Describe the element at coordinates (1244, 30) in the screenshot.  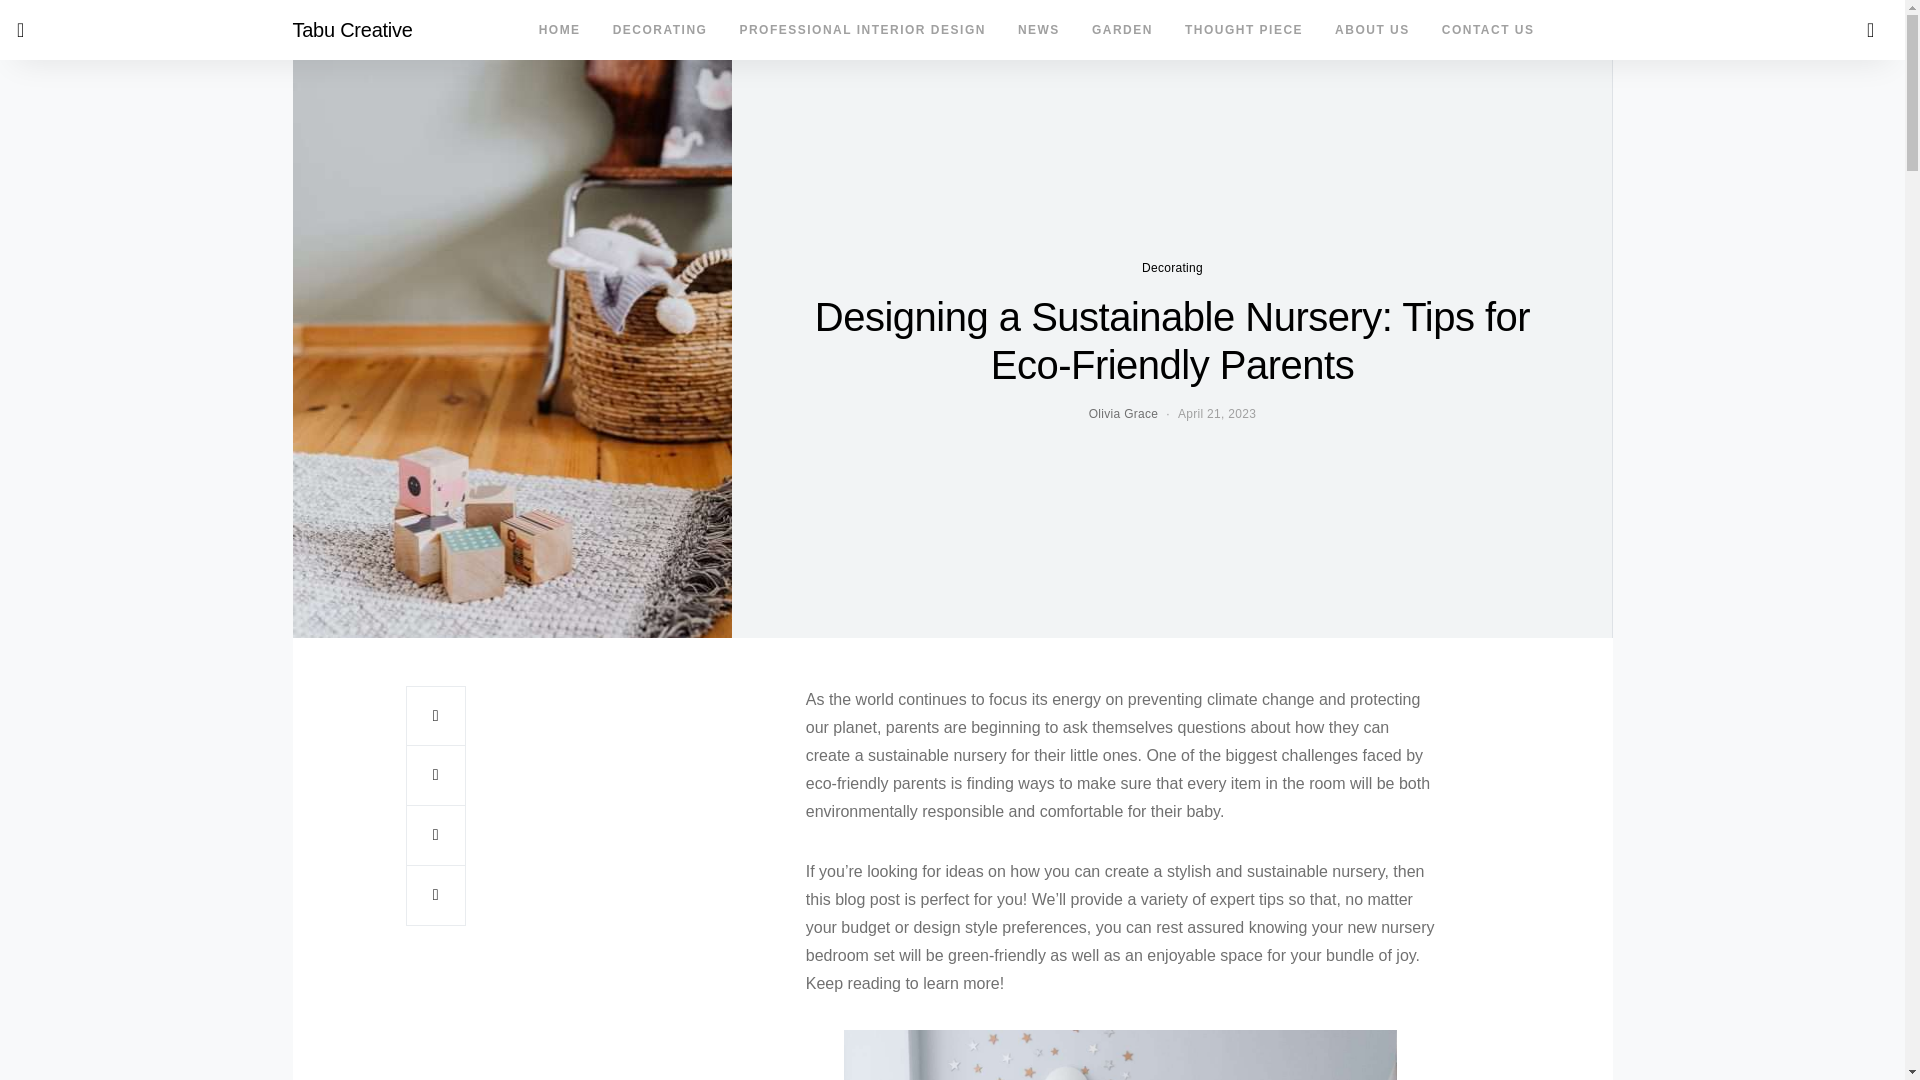
I see `THOUGHT PIECE` at that location.